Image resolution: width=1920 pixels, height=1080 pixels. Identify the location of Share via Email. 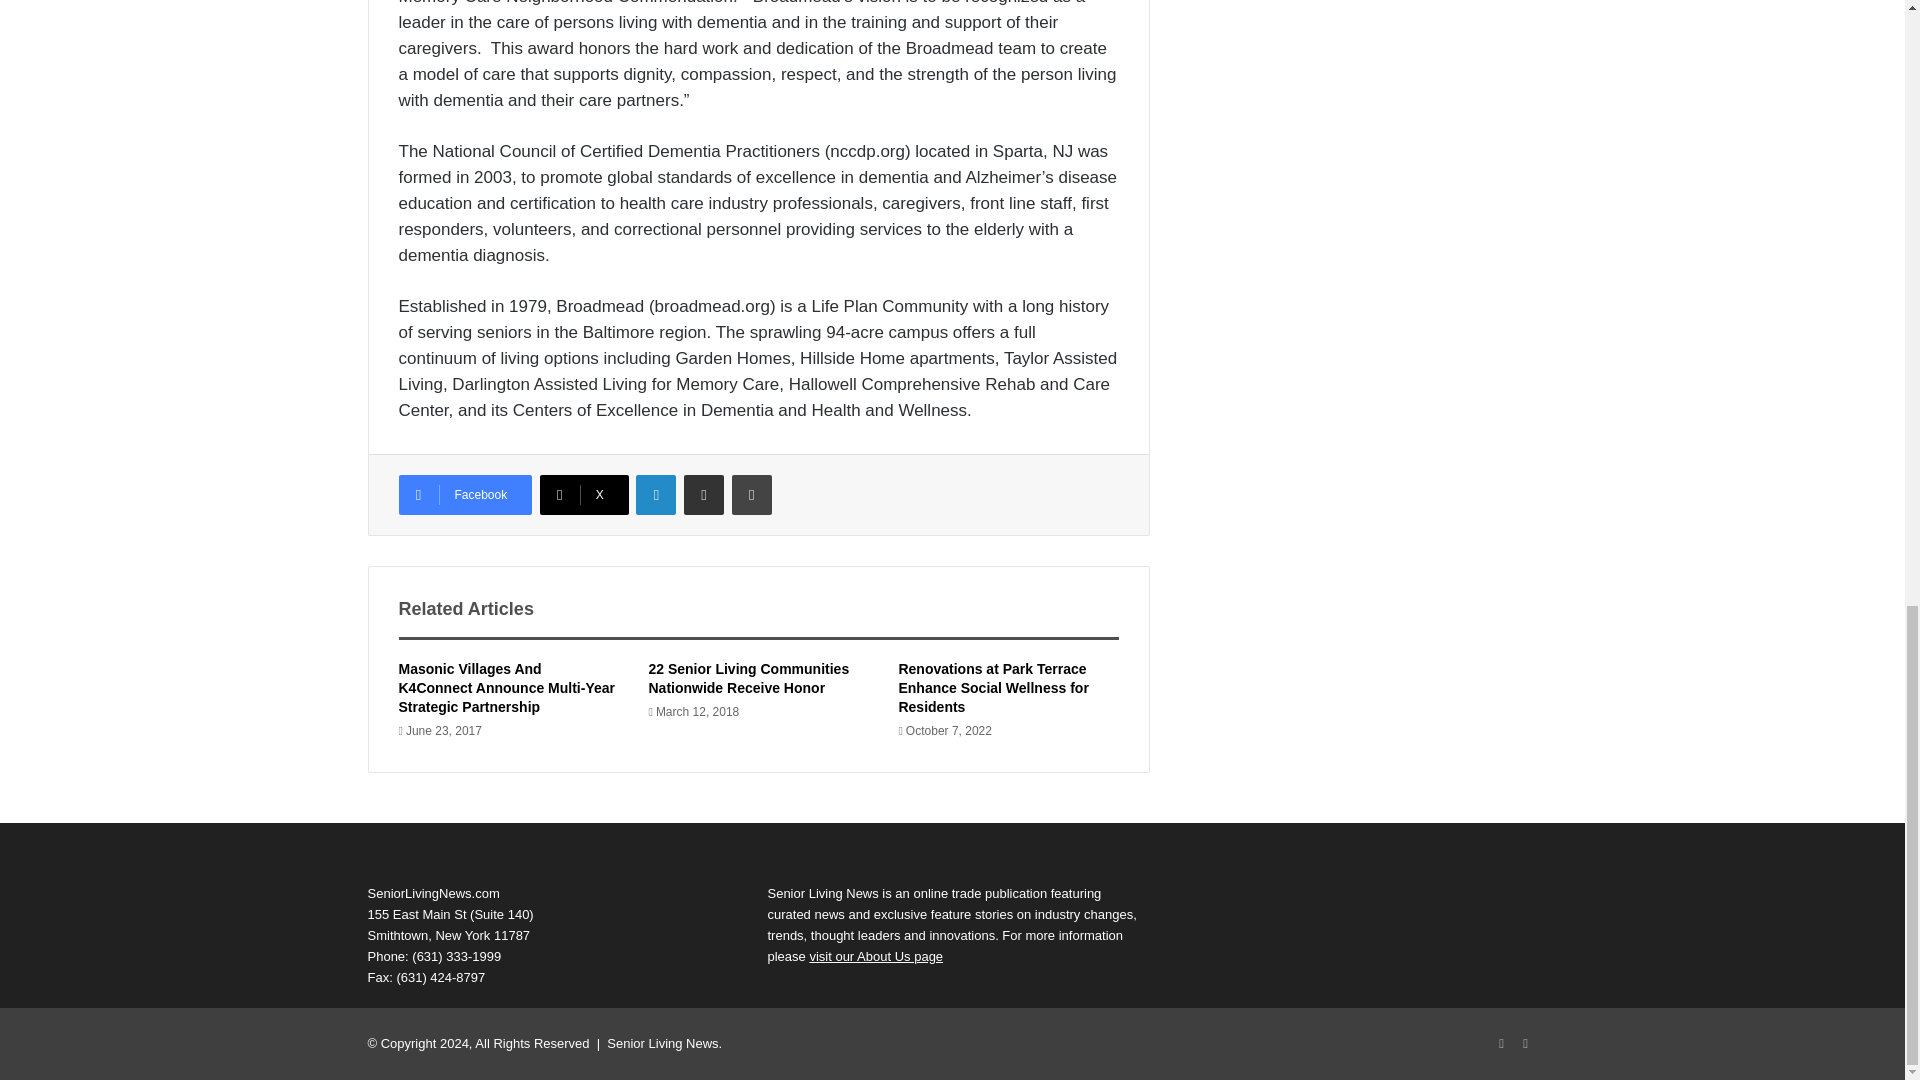
(703, 495).